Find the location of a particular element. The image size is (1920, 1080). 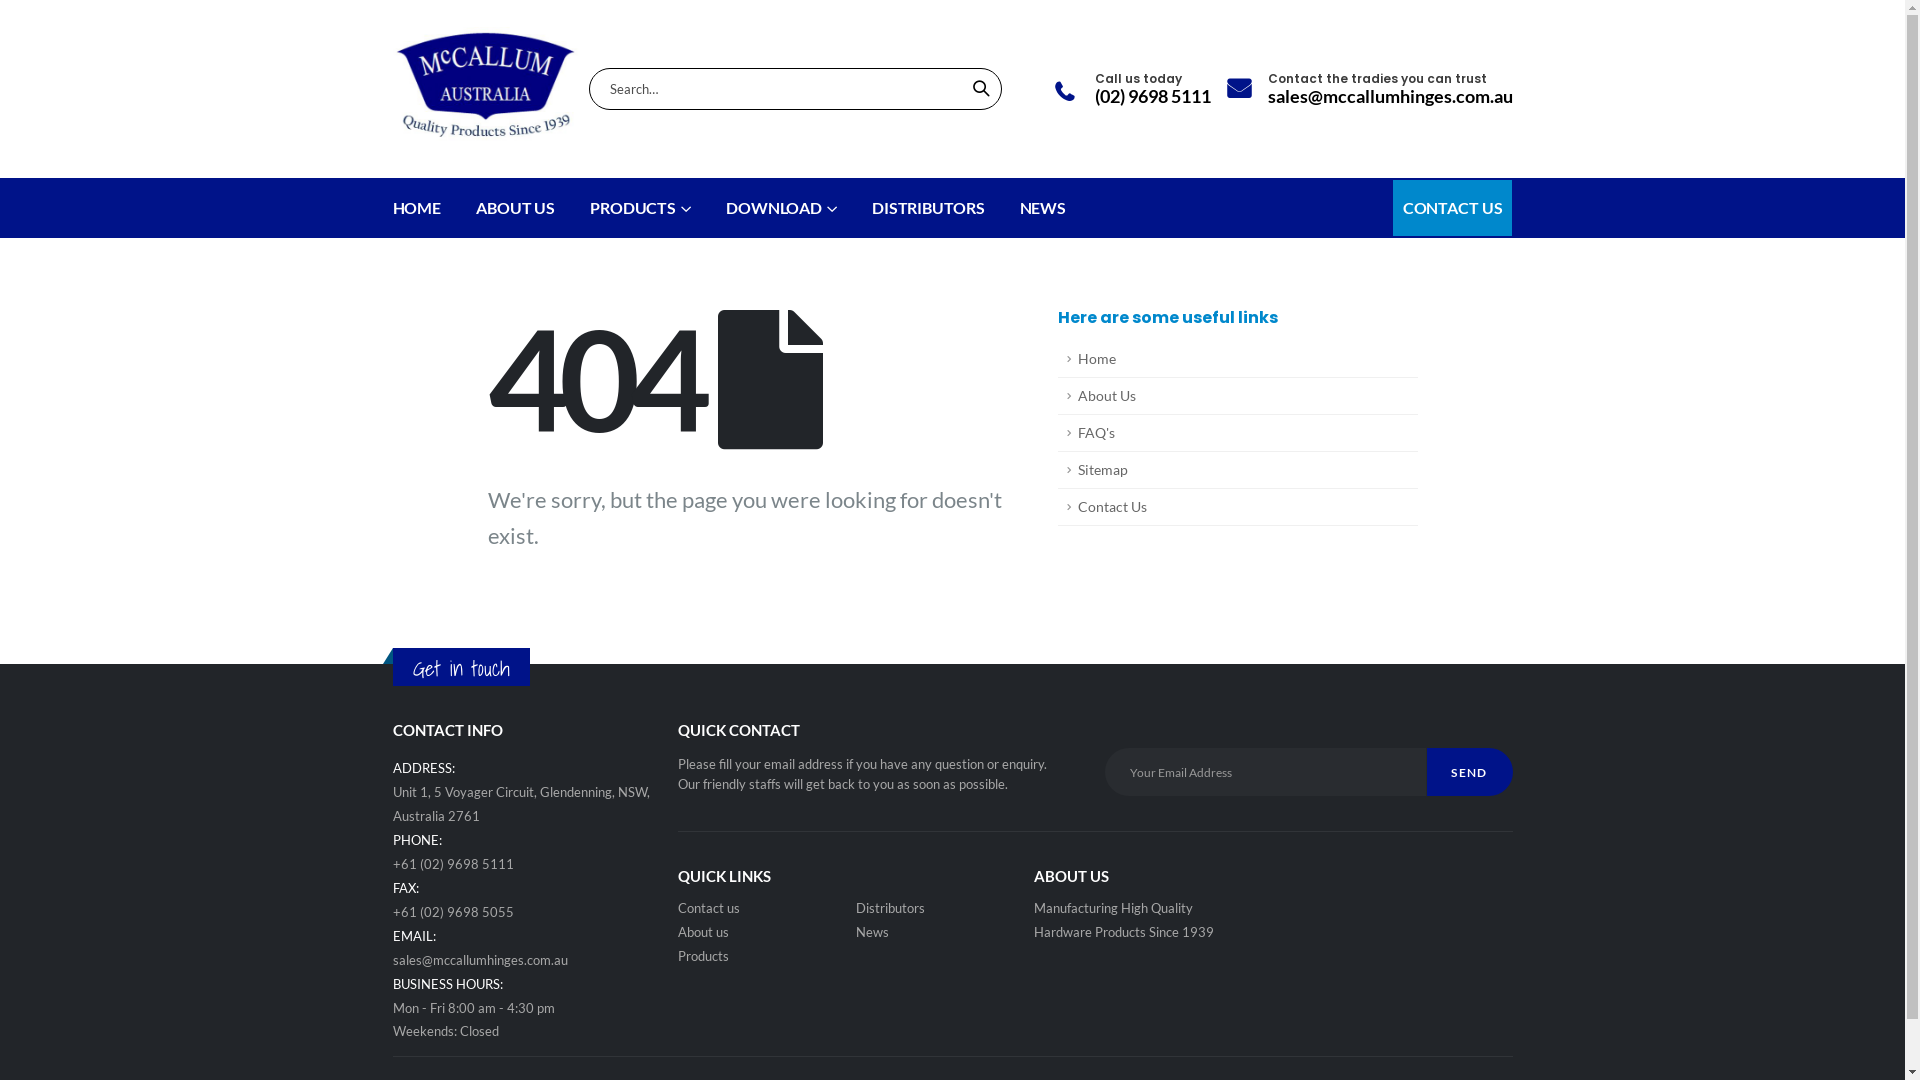

My Account is located at coordinates (1240, 90).